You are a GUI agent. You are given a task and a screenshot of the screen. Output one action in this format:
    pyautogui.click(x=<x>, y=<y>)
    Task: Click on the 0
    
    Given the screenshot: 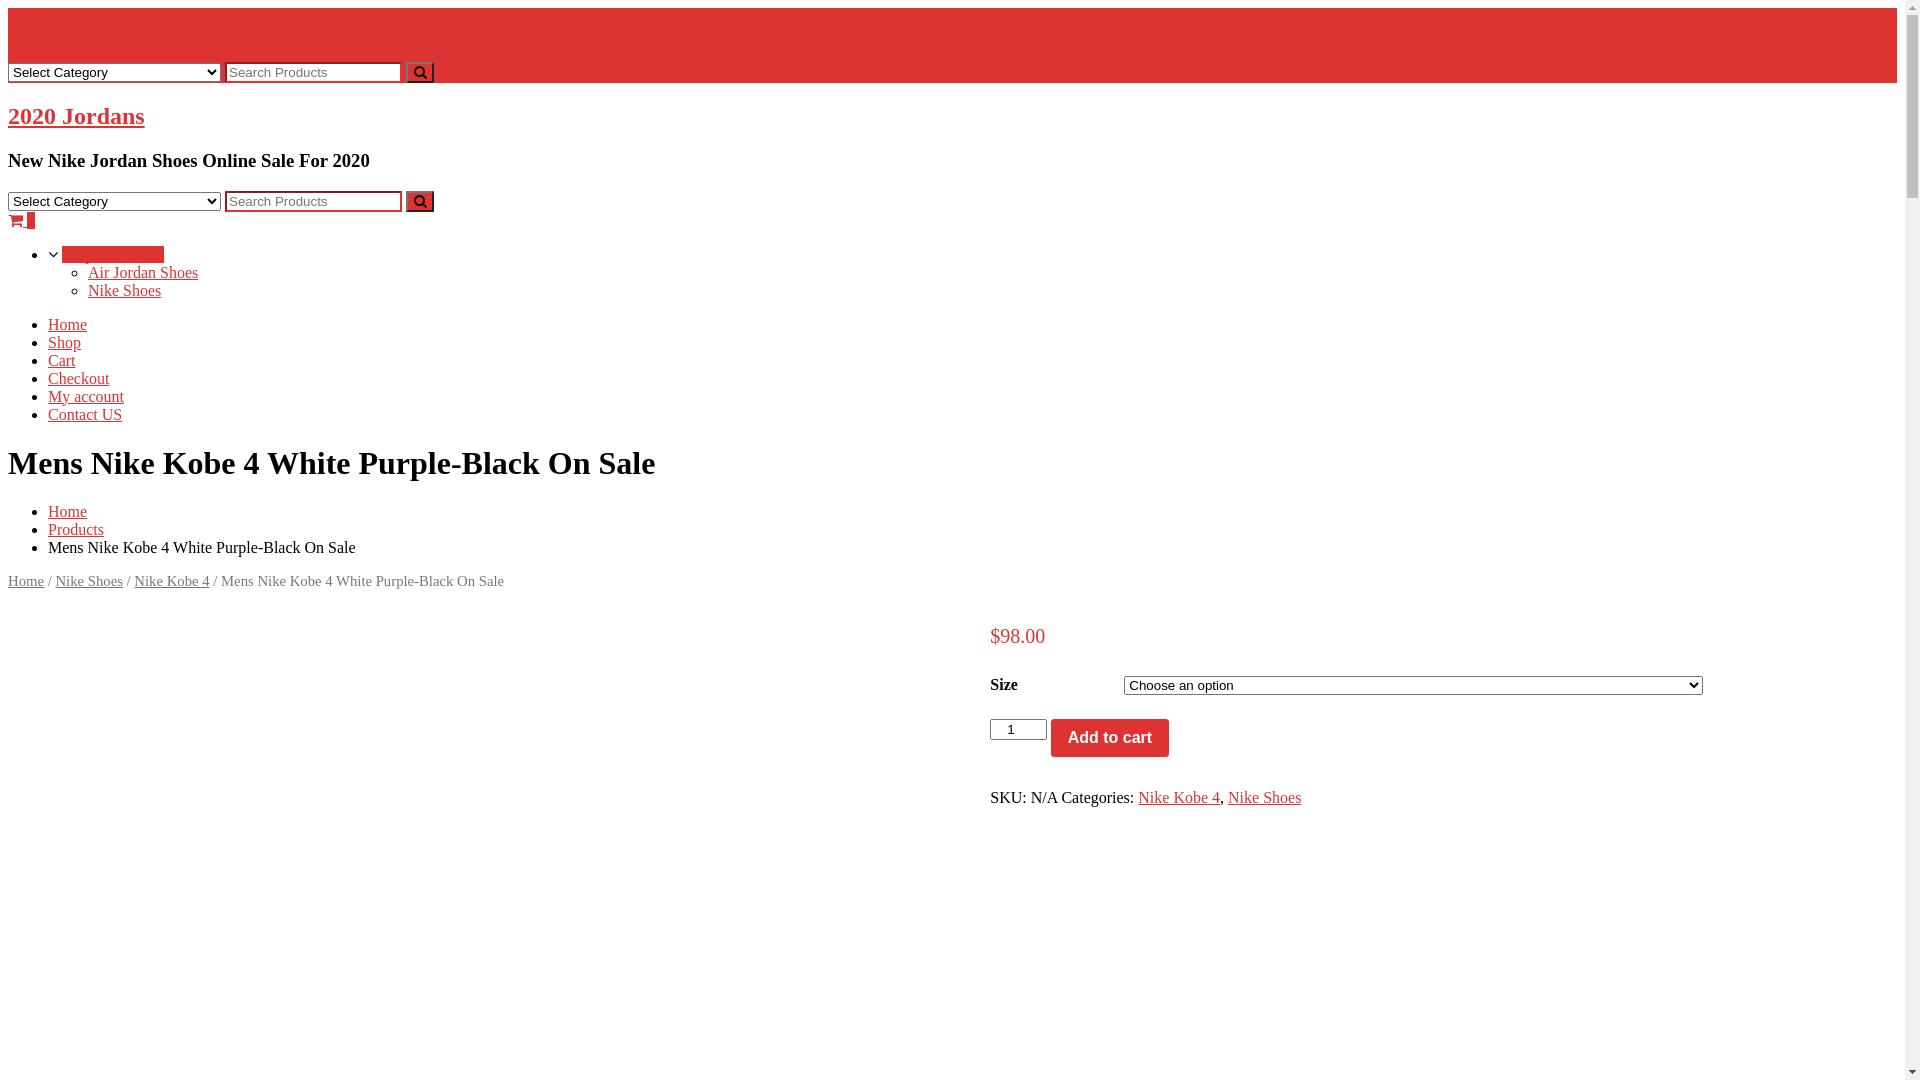 What is the action you would take?
    pyautogui.click(x=22, y=220)
    